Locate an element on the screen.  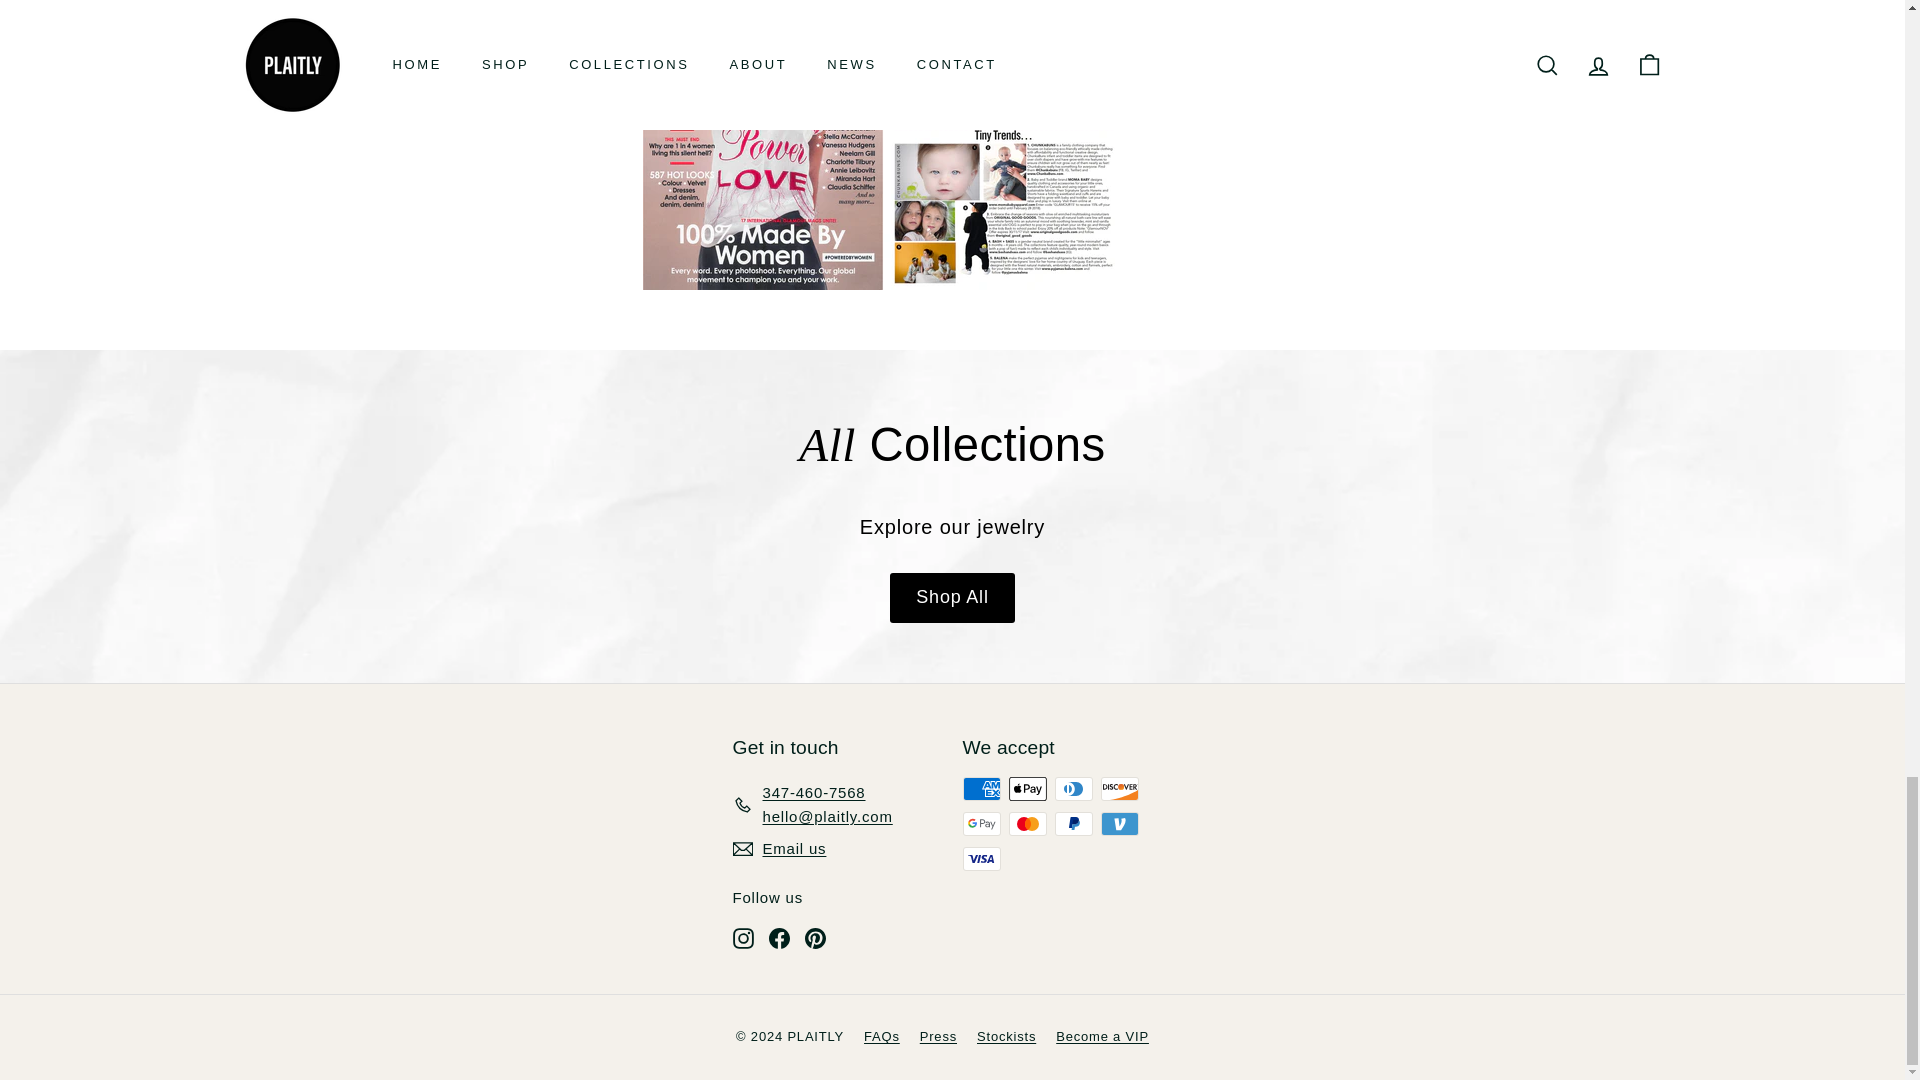
instagram is located at coordinates (742, 938).